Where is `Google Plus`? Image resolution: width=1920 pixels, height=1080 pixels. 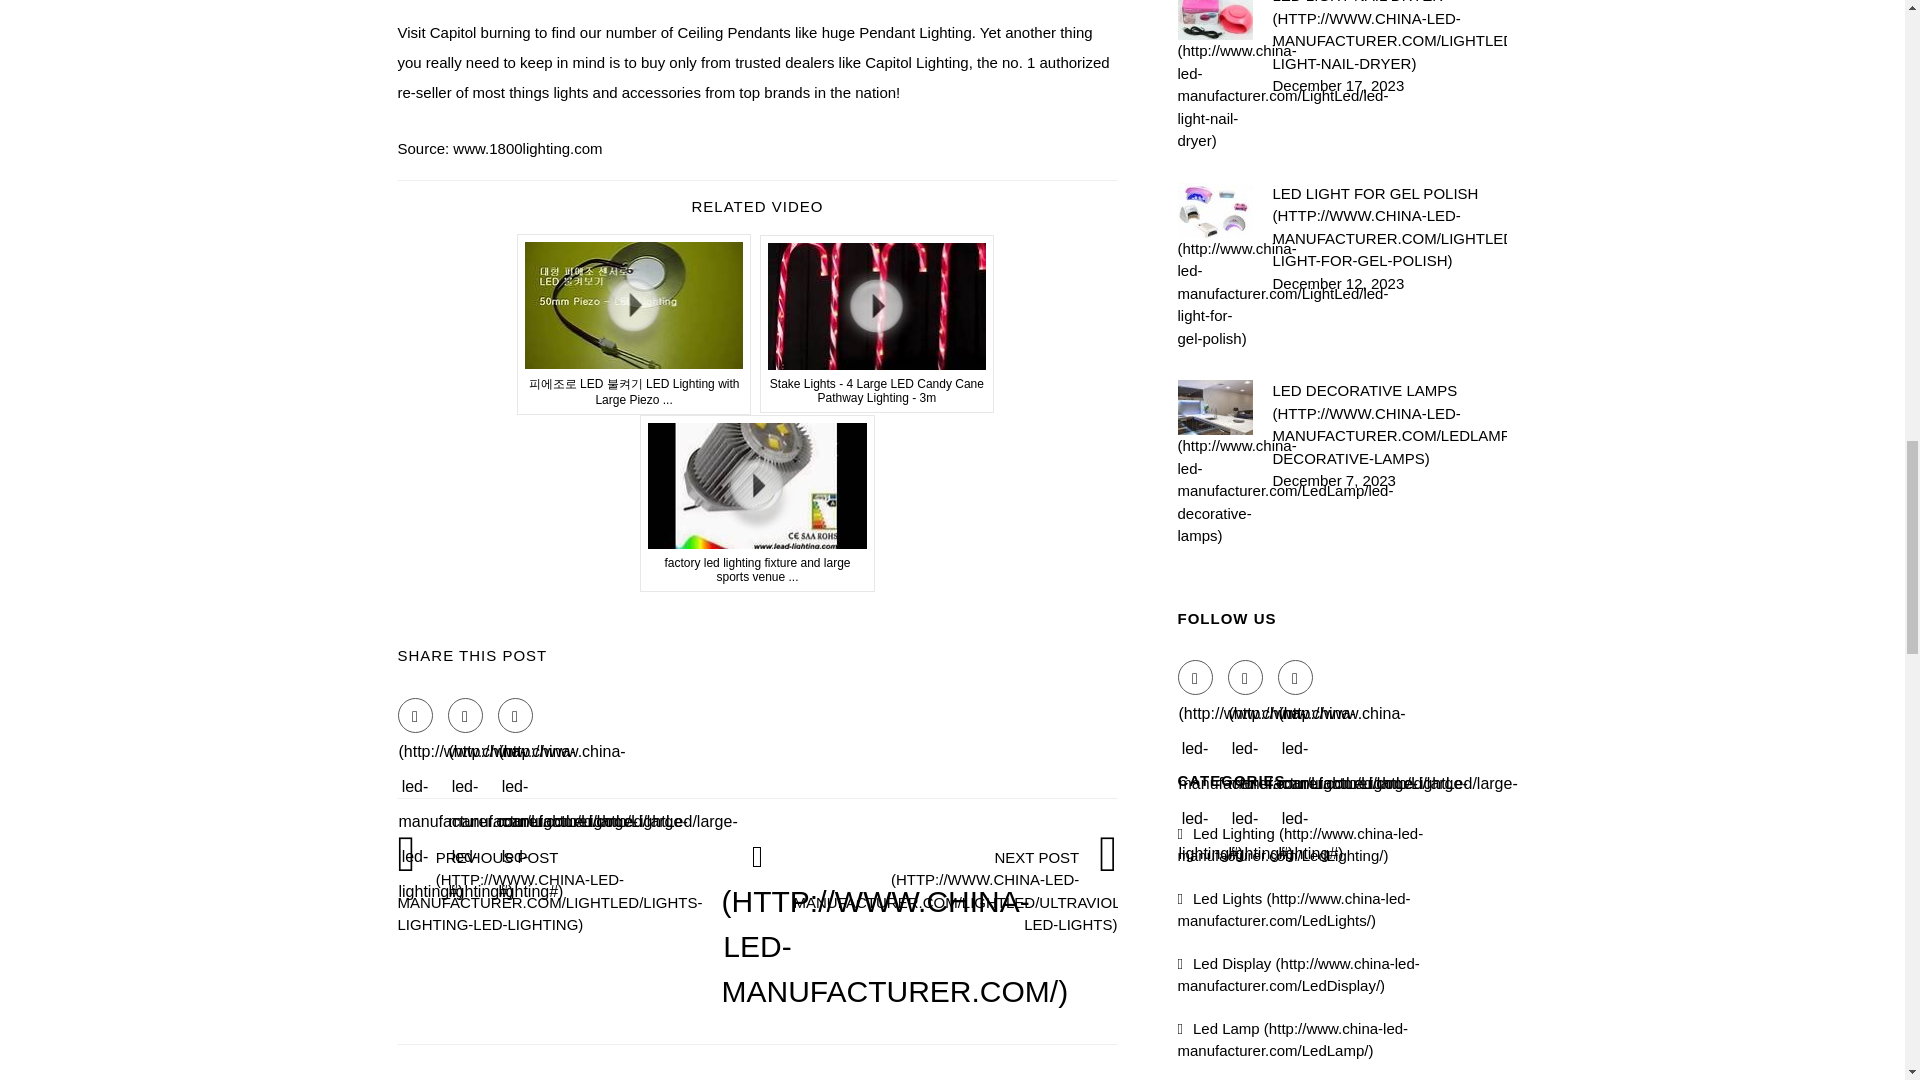 Google Plus is located at coordinates (1296, 677).